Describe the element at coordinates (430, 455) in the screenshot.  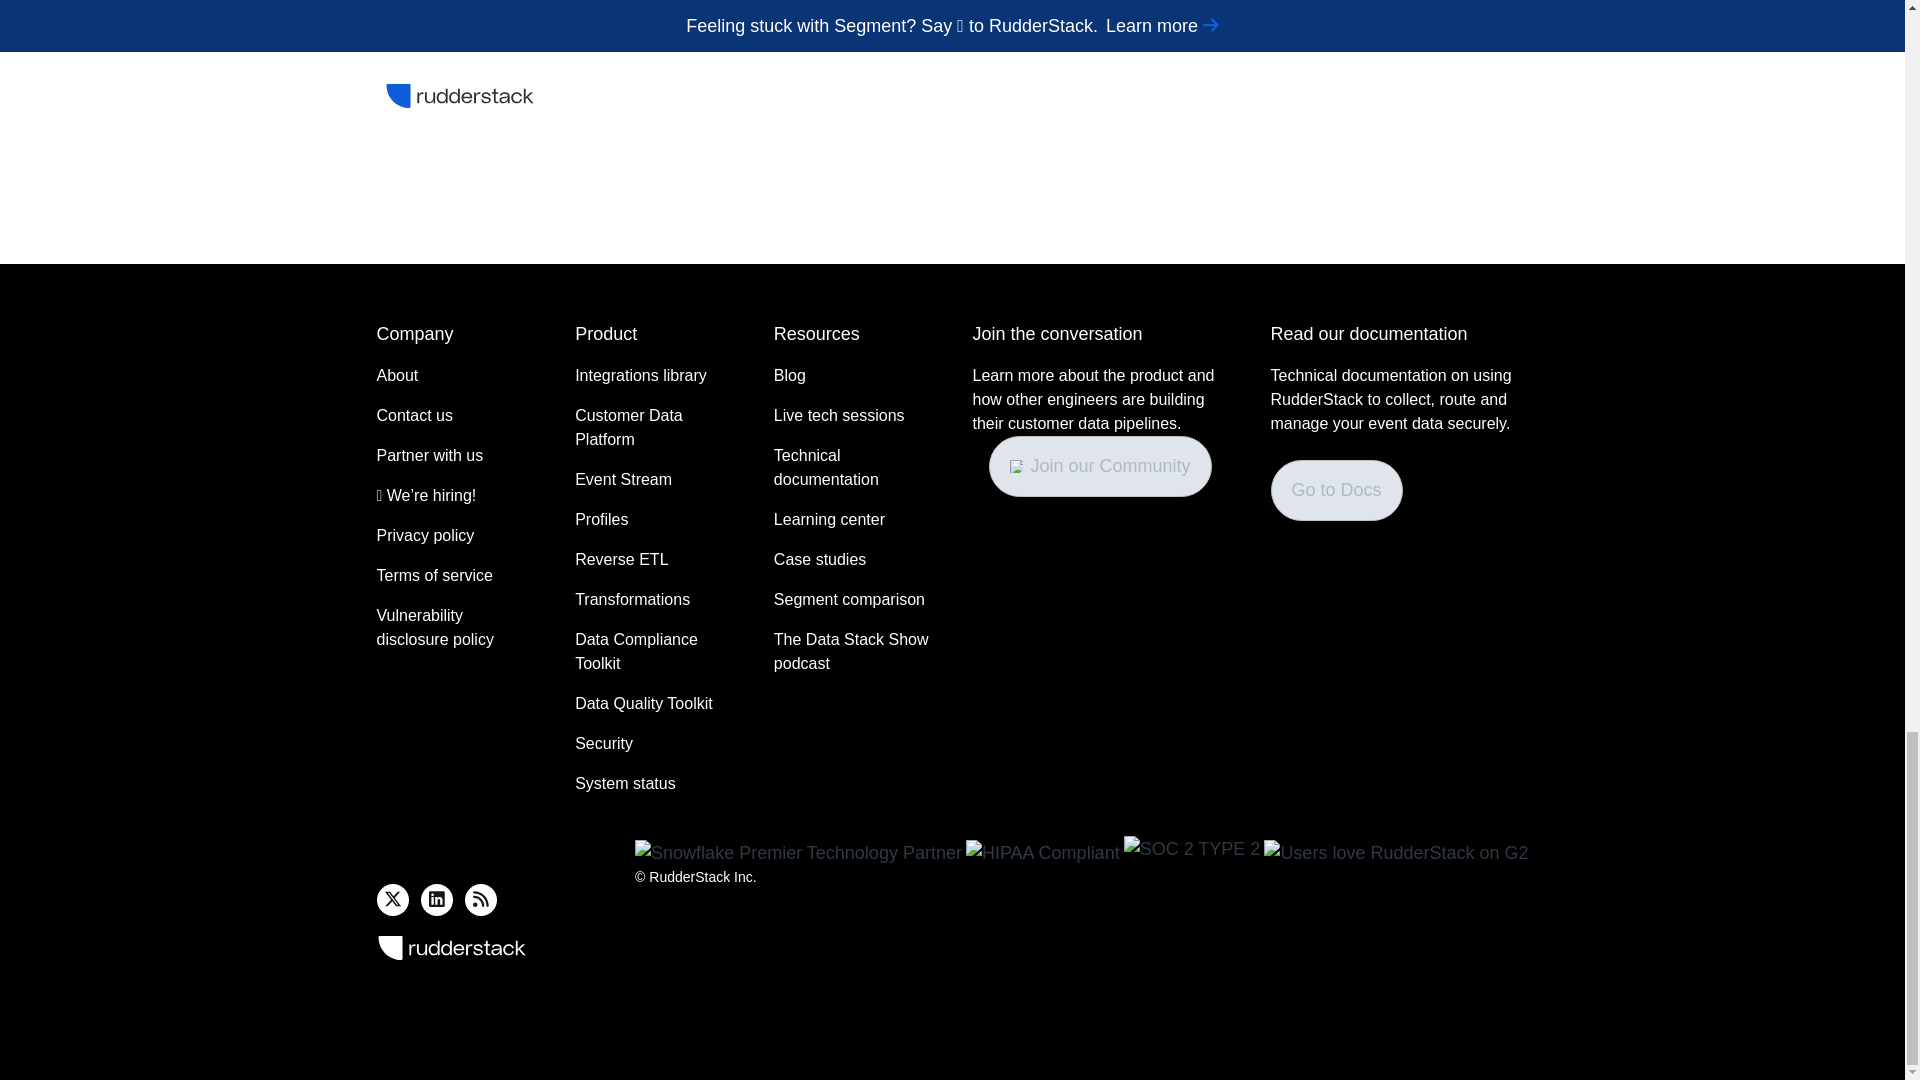
I see `Partner with us` at that location.